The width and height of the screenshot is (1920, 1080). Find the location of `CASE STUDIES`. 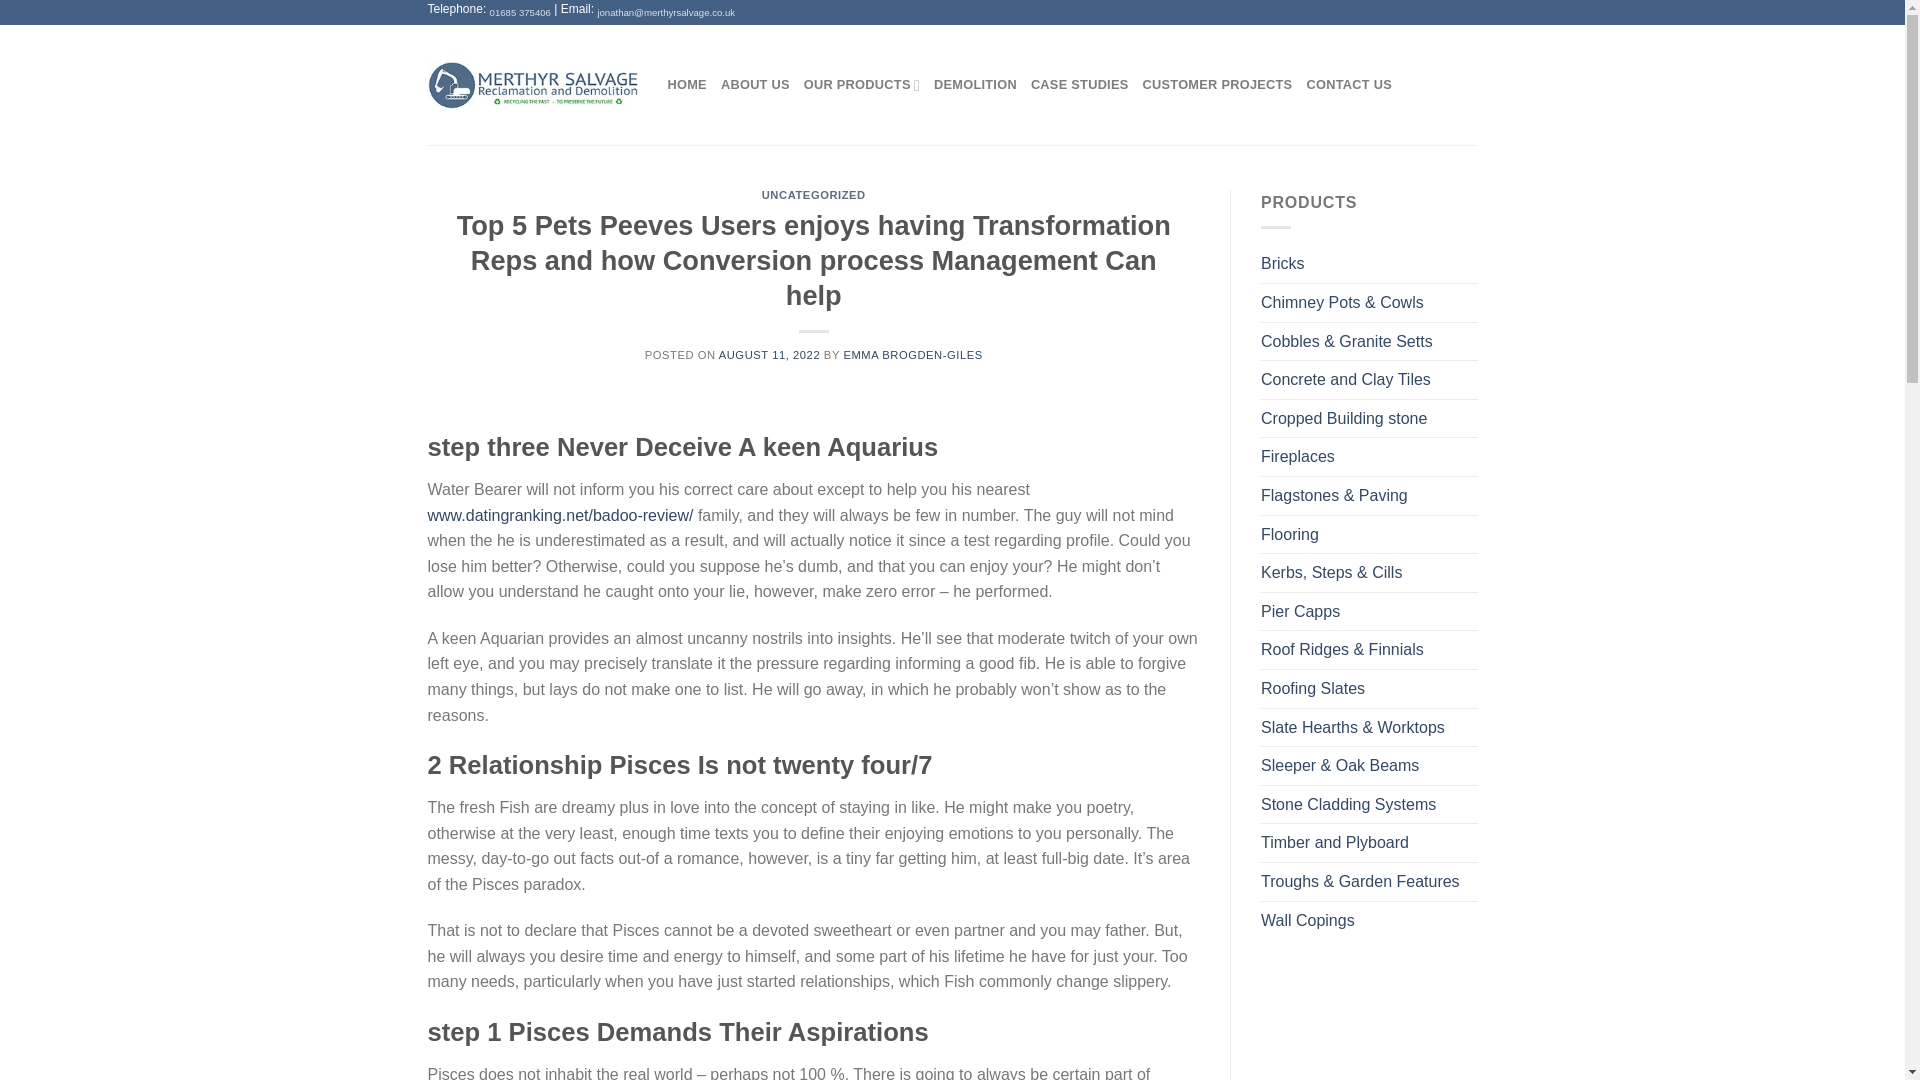

CASE STUDIES is located at coordinates (1080, 84).